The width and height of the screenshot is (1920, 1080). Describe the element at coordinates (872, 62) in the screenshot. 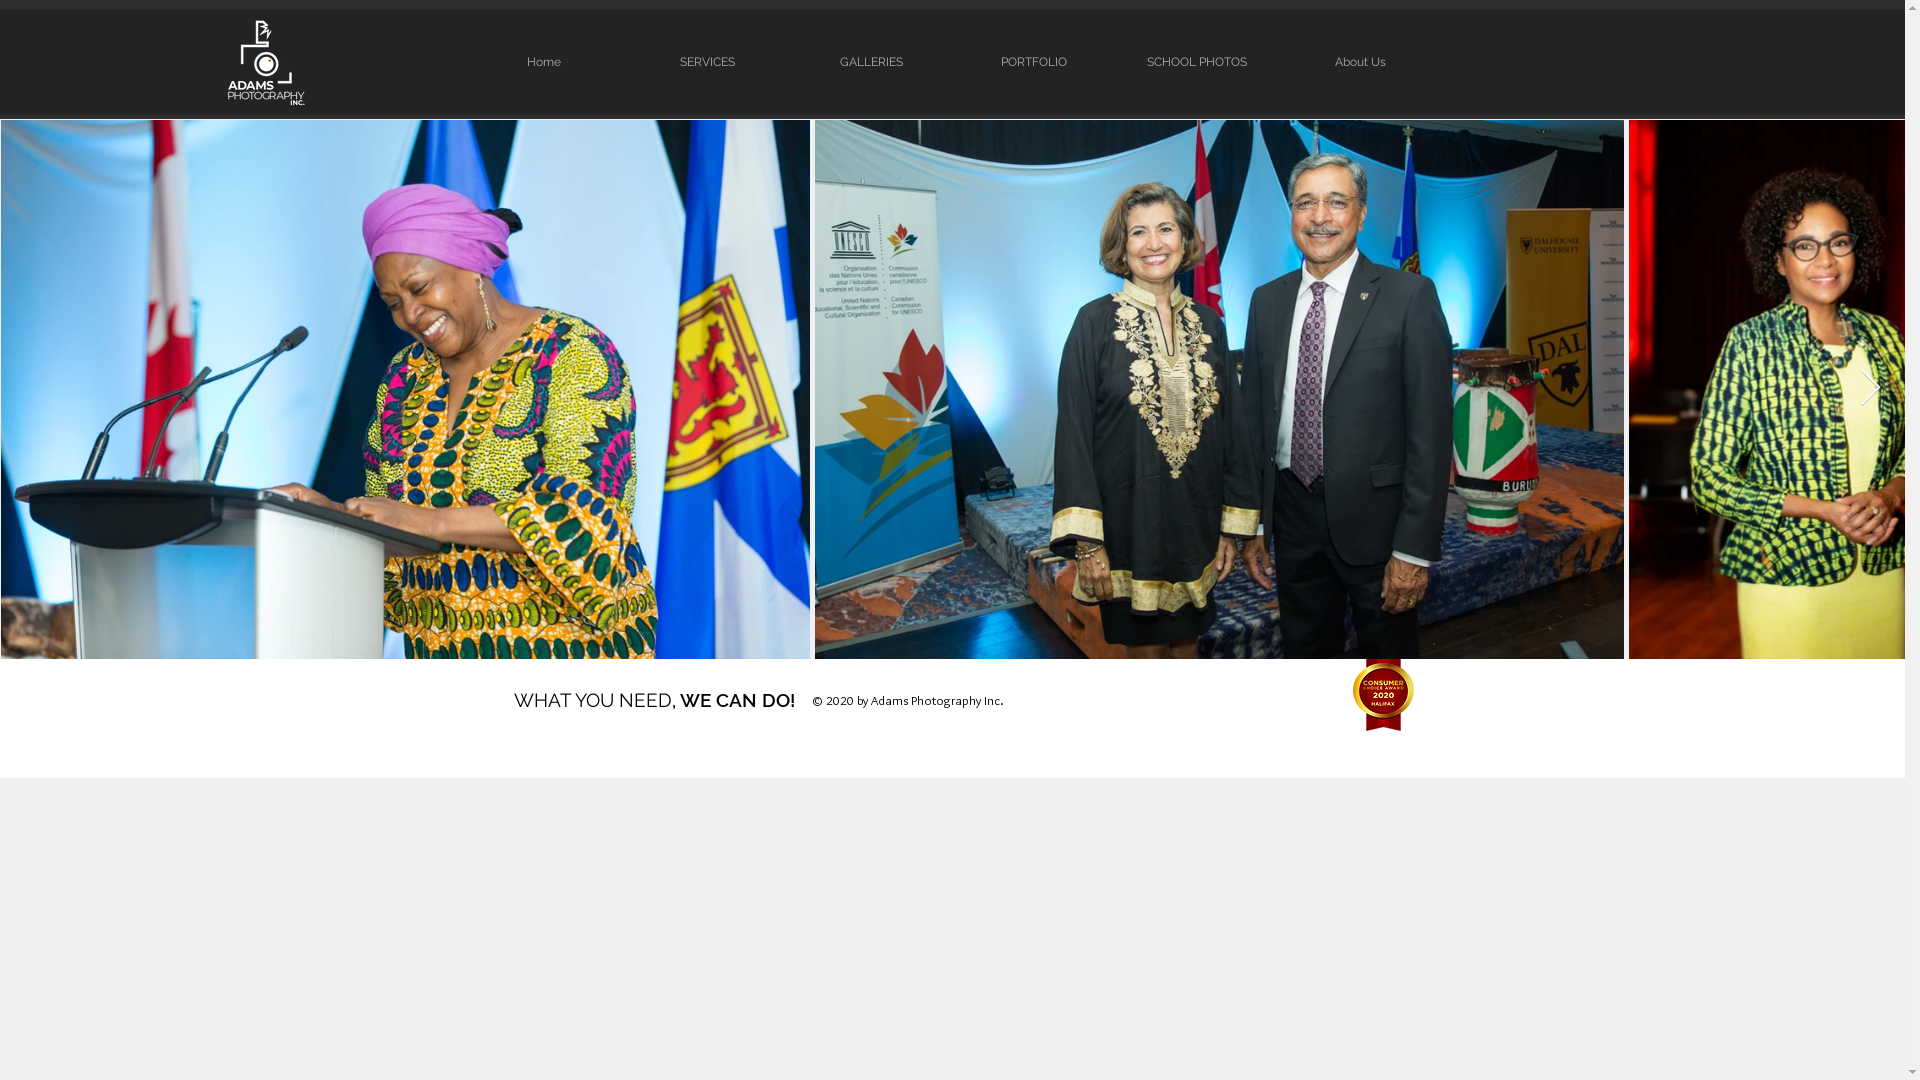

I see `GALLERIES` at that location.